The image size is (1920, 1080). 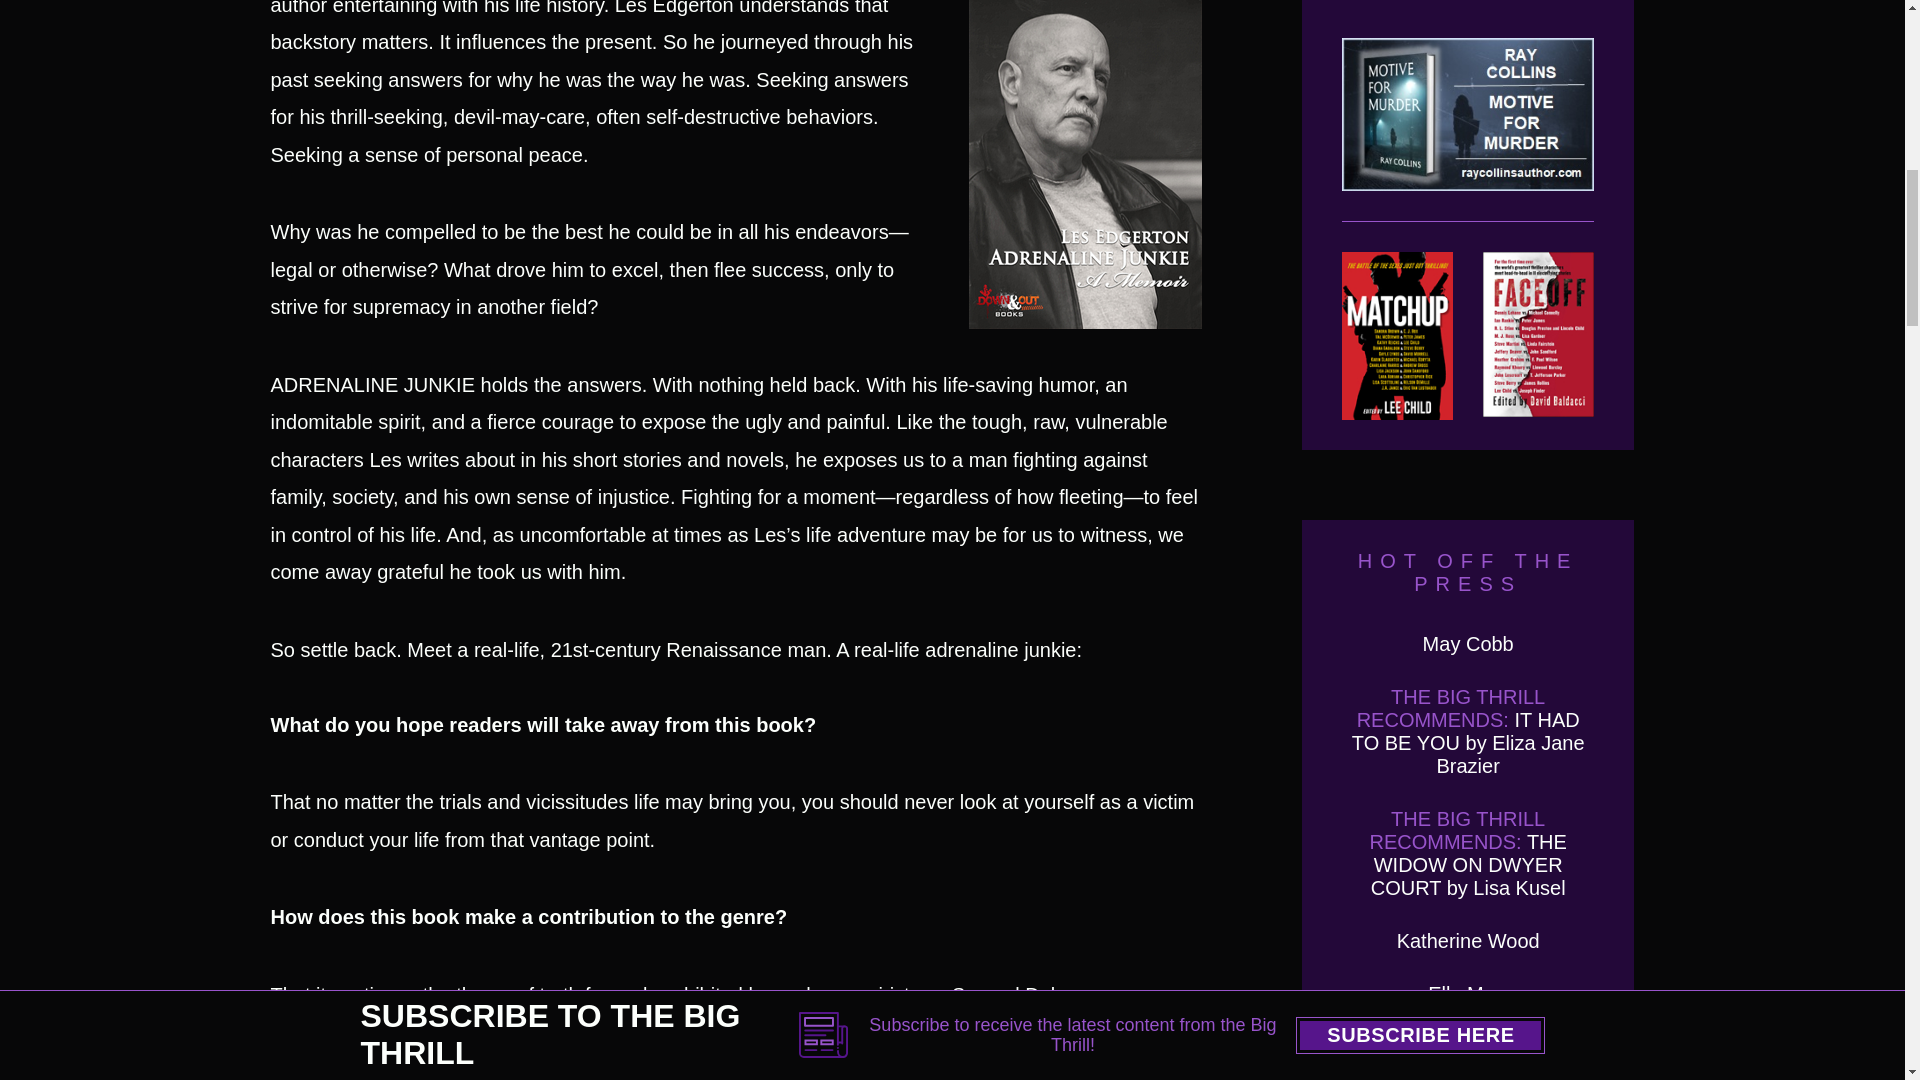 I want to click on The Big Thrill Recommends: SANCTUARY by Holly S. Roberts, so click(x=1468, y=1058).